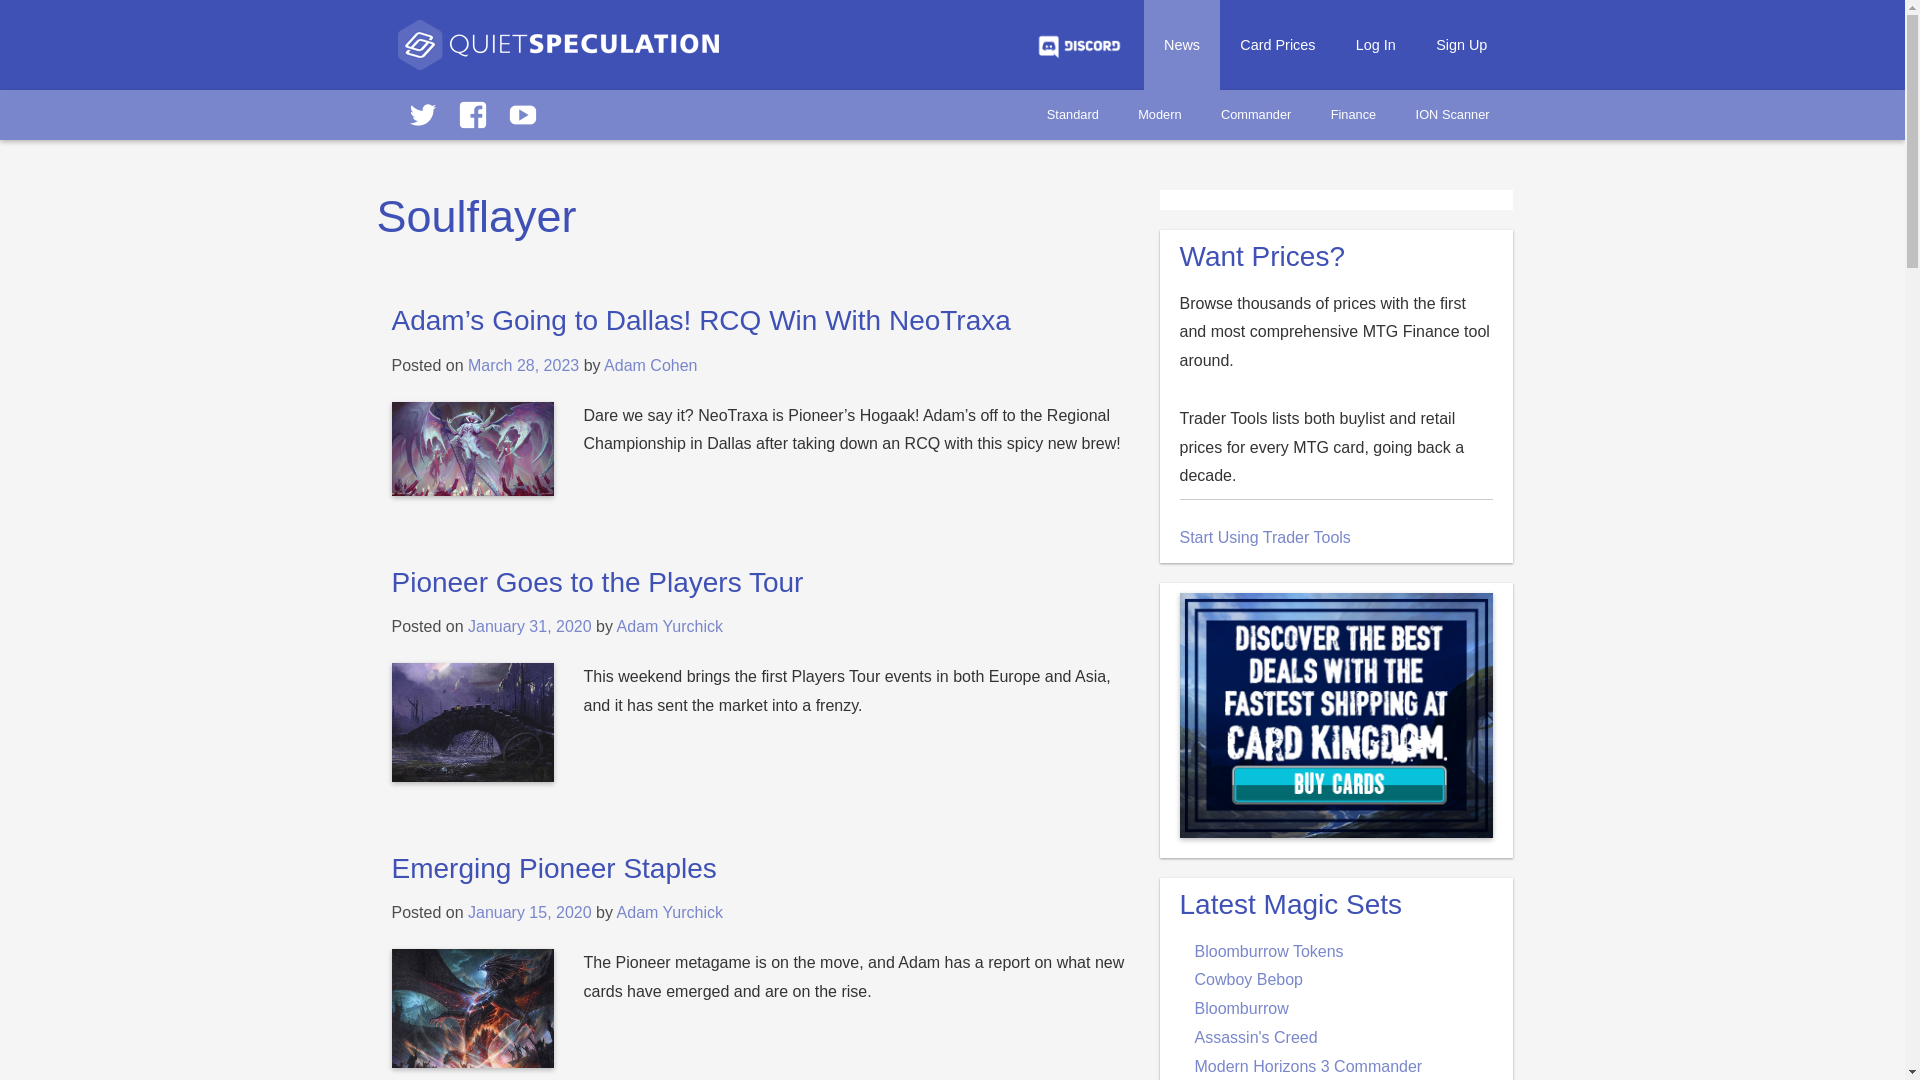 This screenshot has height=1080, width=1920. Describe the element at coordinates (524, 365) in the screenshot. I see `March 28, 2023` at that location.